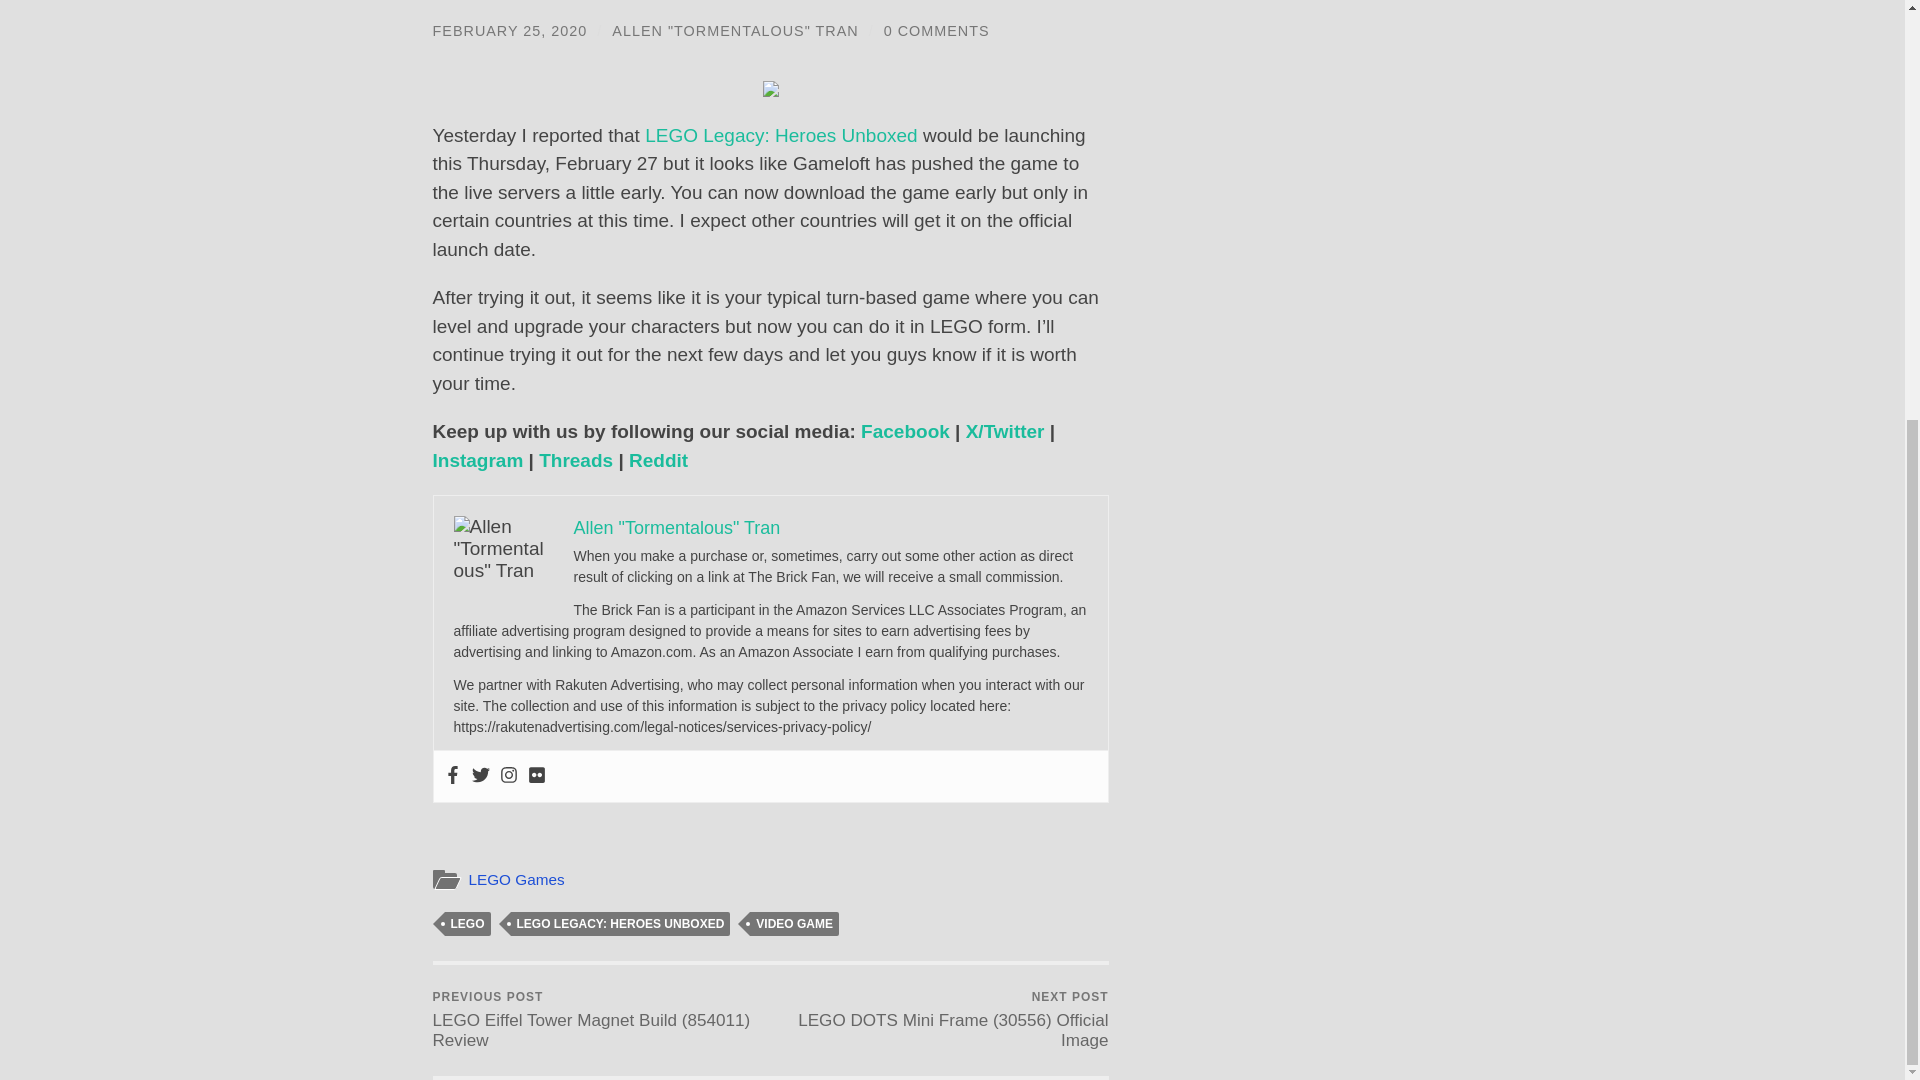 The width and height of the screenshot is (1920, 1080). What do you see at coordinates (658, 460) in the screenshot?
I see `Reddit` at bounding box center [658, 460].